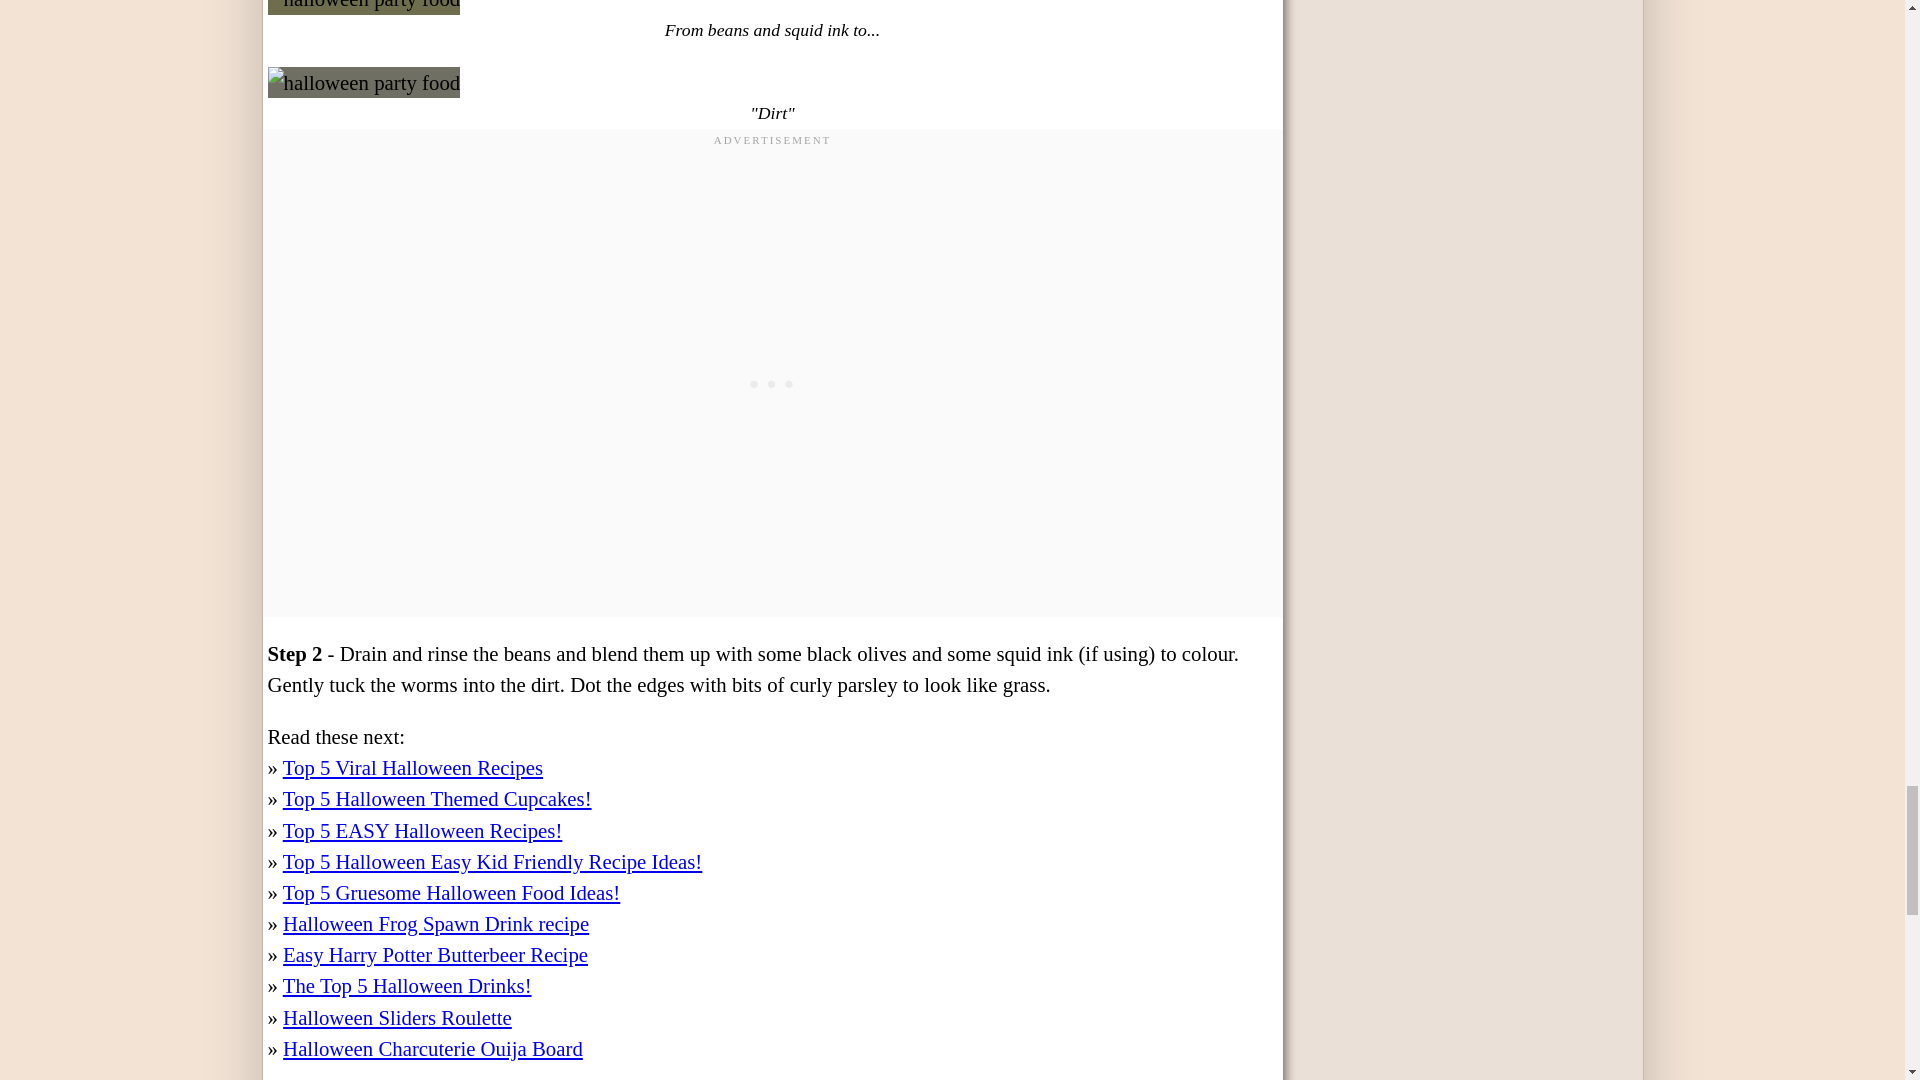 This screenshot has height=1080, width=1920. What do you see at coordinates (436, 923) in the screenshot?
I see `Halloween Frog Spawn Drink recipe` at bounding box center [436, 923].